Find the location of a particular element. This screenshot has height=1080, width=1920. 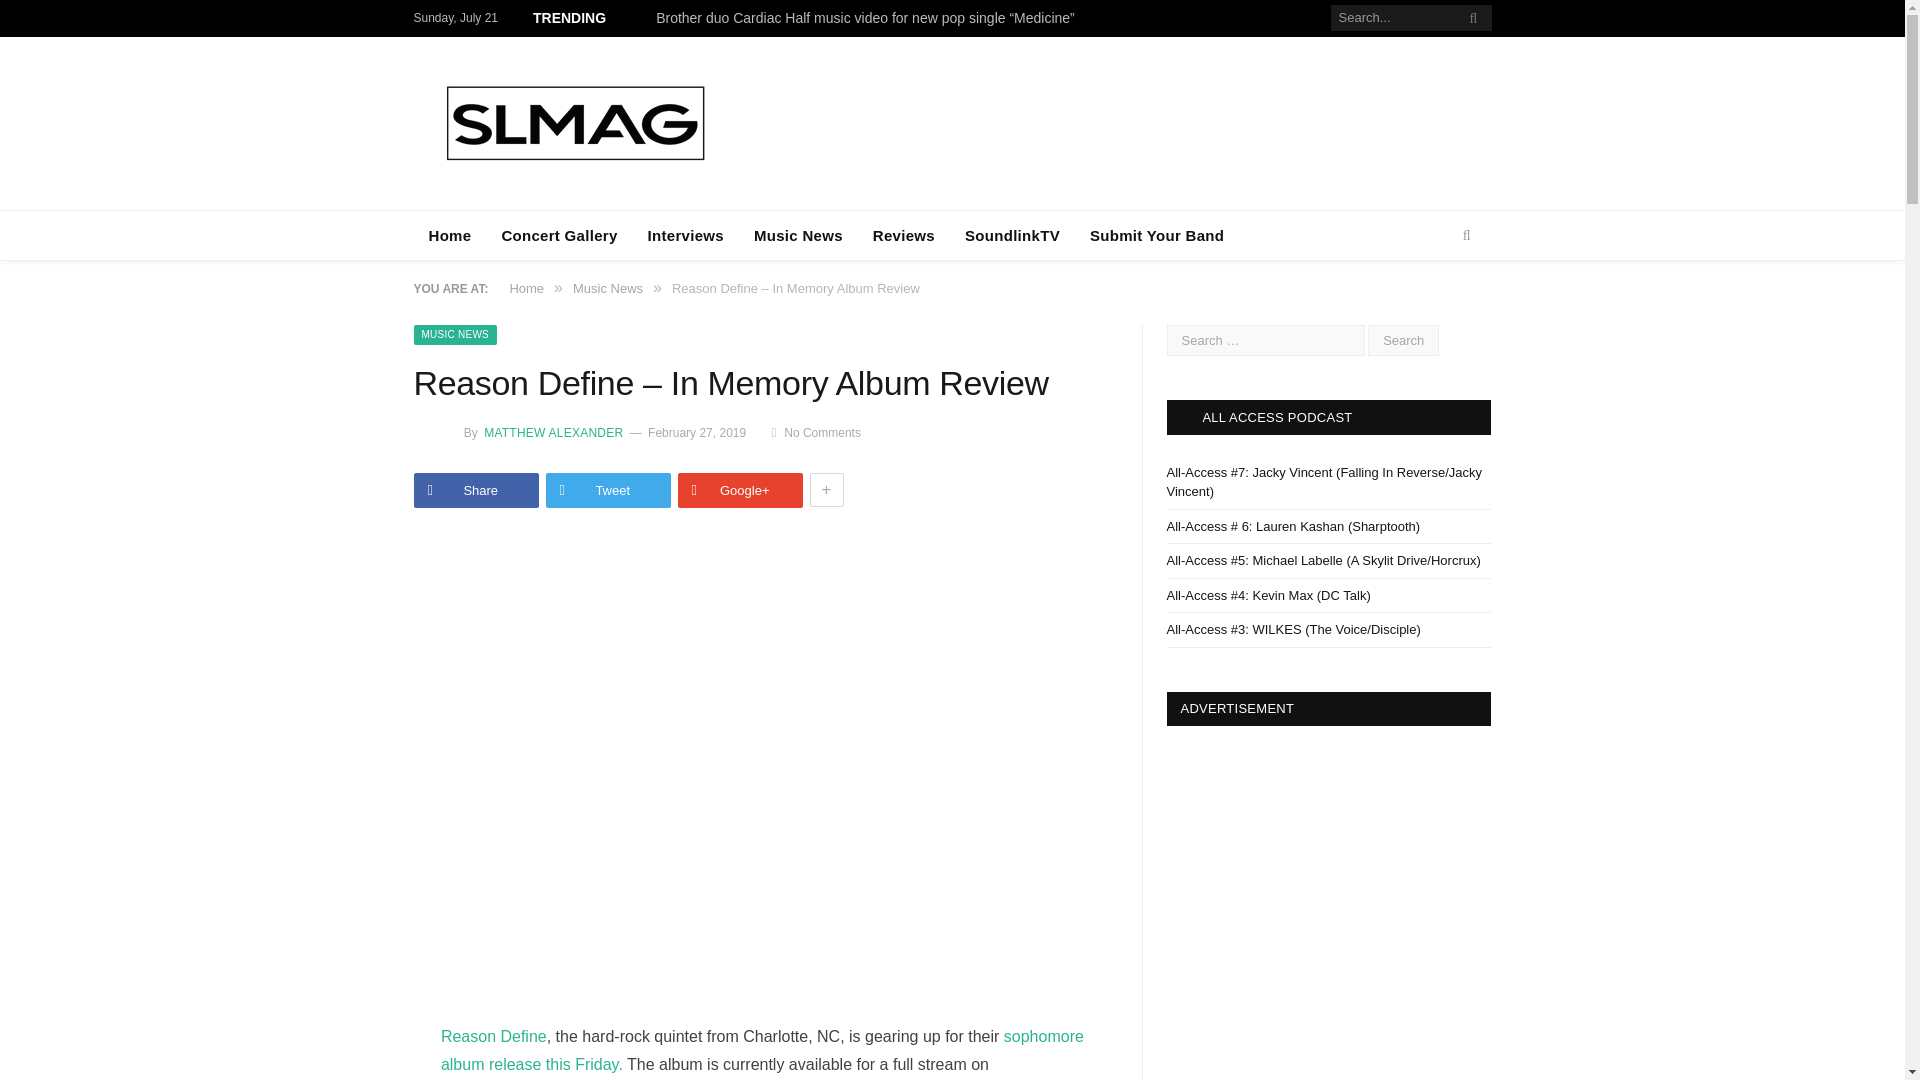

No Comments is located at coordinates (816, 432).